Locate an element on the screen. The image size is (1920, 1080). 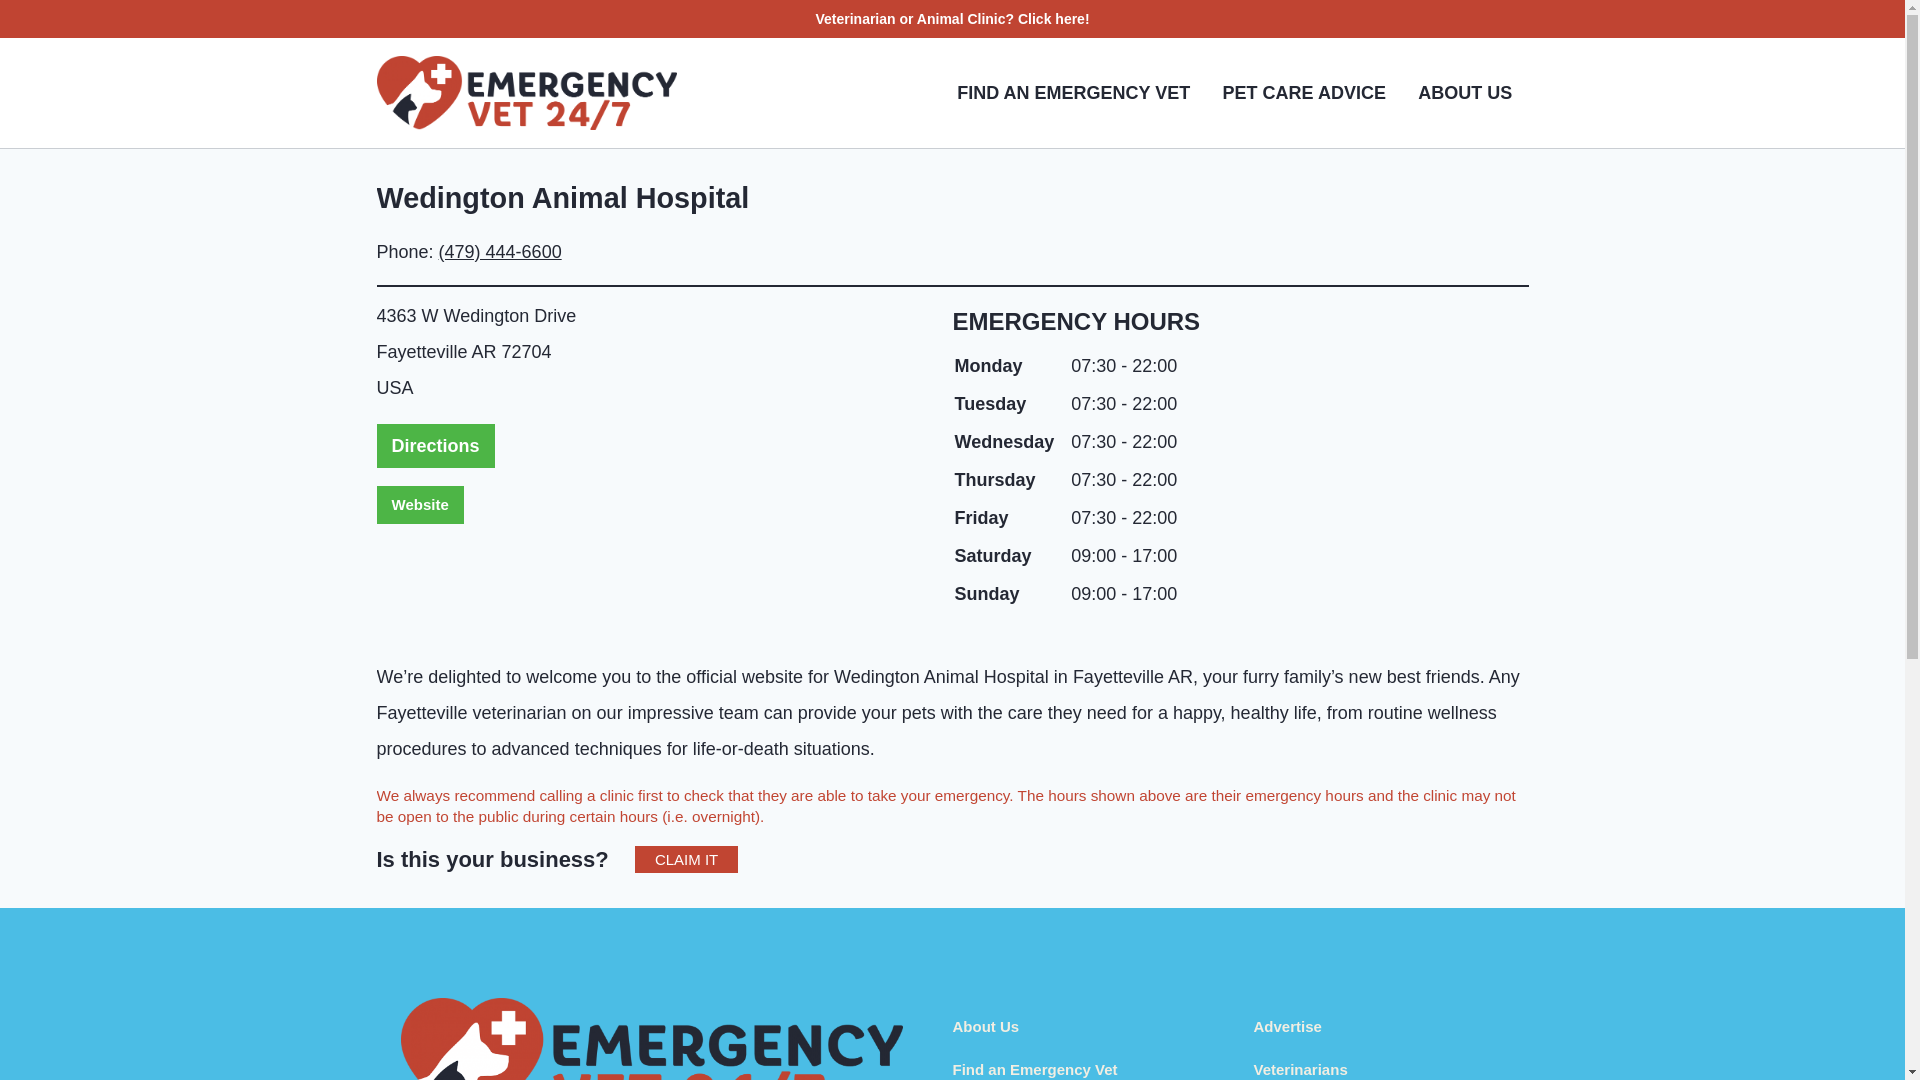
CLAIM IT is located at coordinates (686, 858).